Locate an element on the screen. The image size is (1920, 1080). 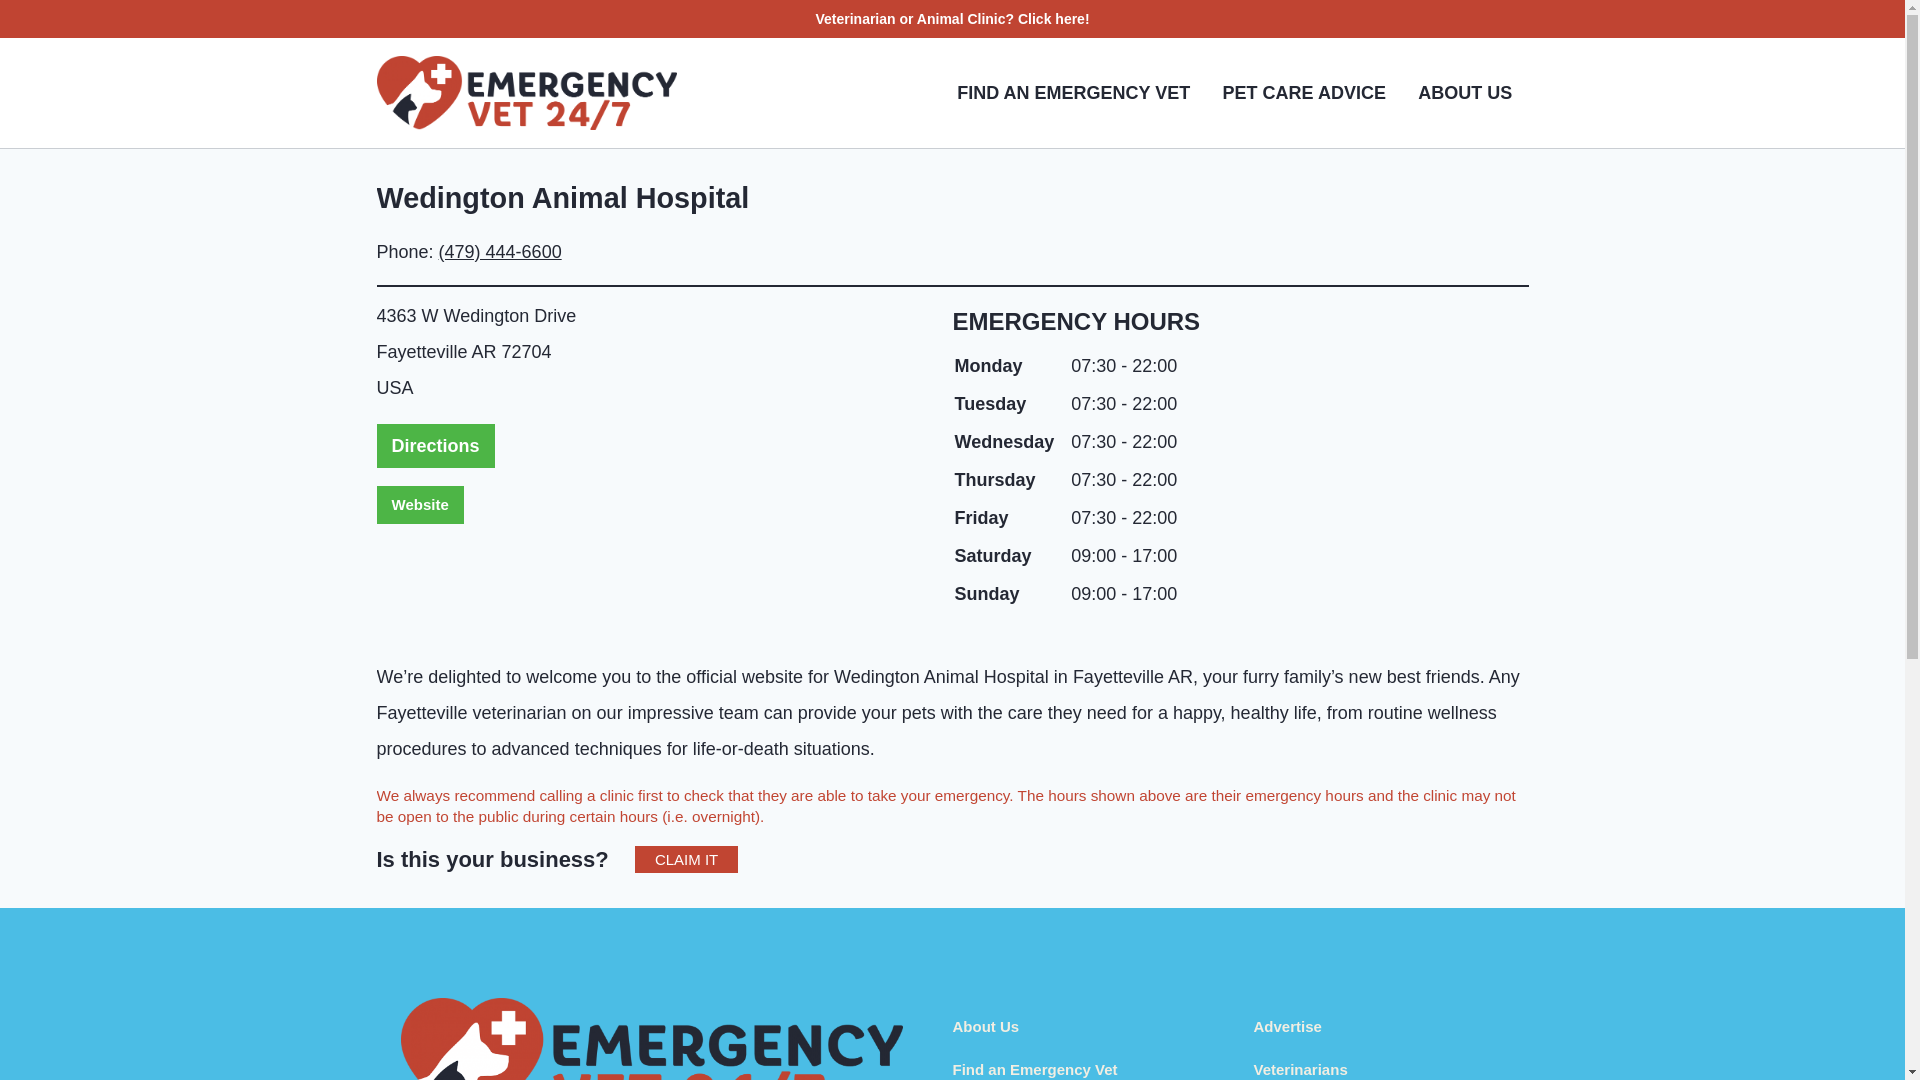
CLAIM IT is located at coordinates (686, 858).